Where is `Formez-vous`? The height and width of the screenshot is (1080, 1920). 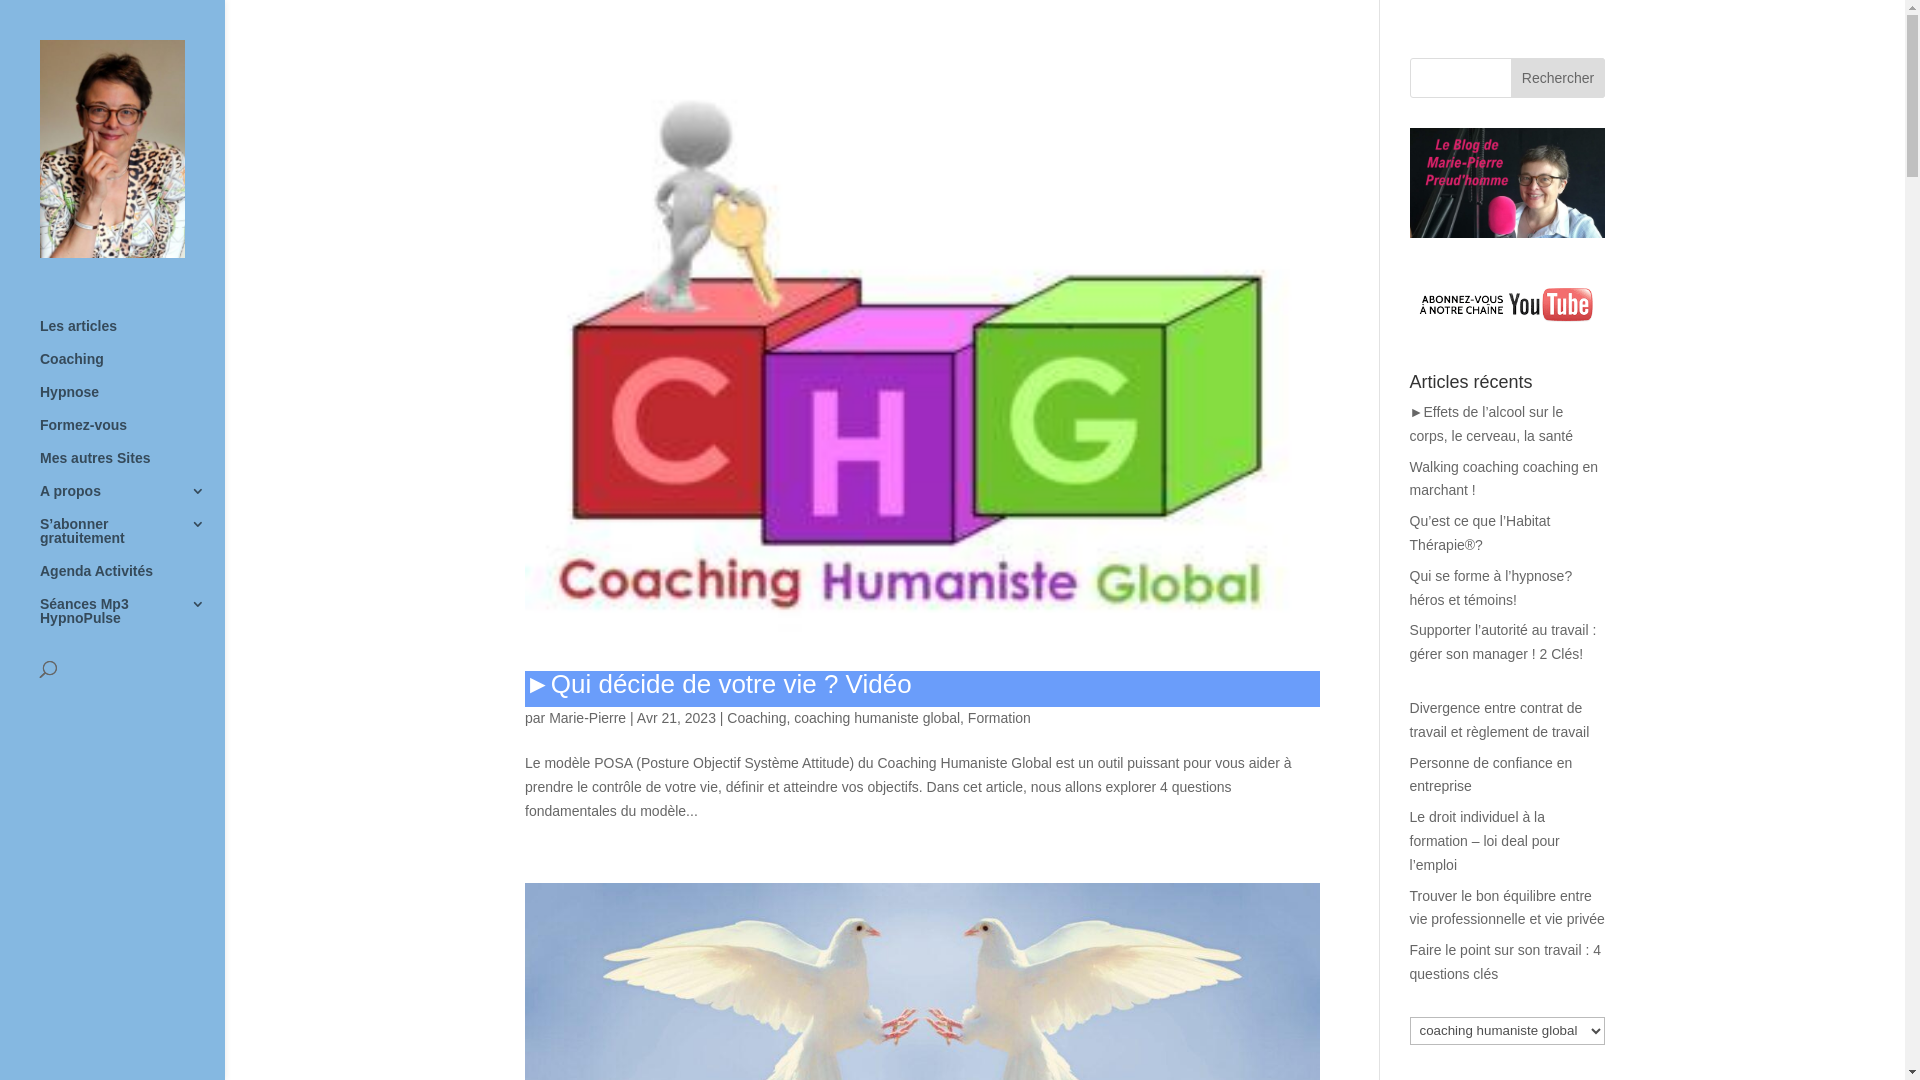 Formez-vous is located at coordinates (132, 434).